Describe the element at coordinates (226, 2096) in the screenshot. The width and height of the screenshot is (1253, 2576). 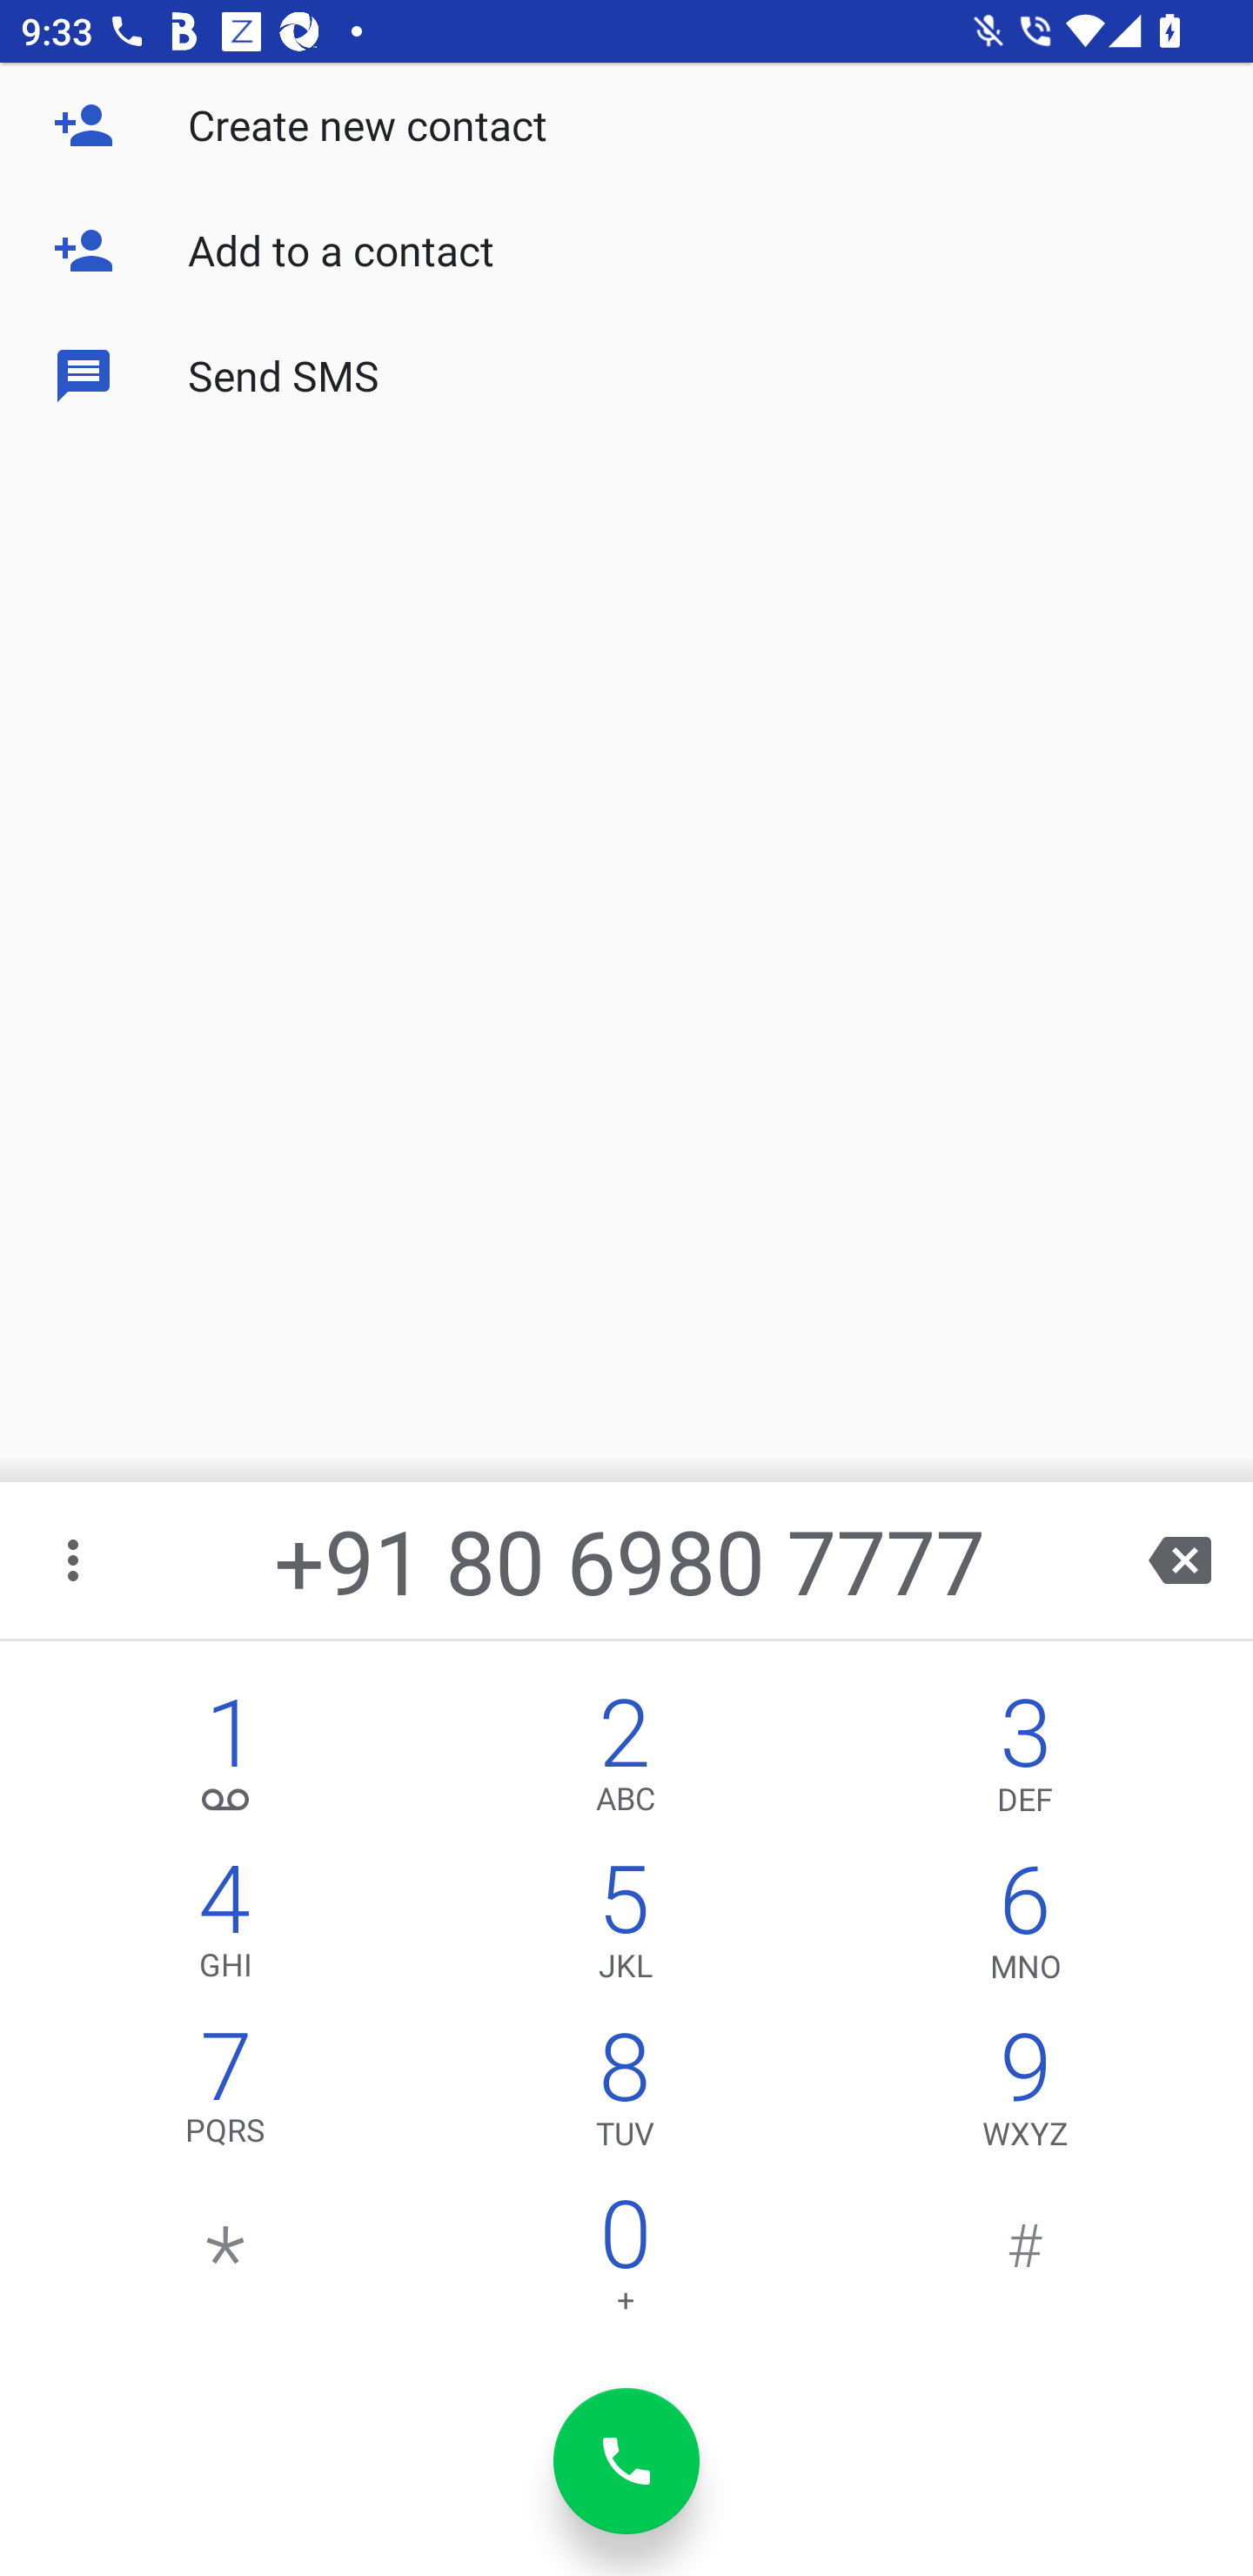
I see `7,PQRS 7 PQRS` at that location.